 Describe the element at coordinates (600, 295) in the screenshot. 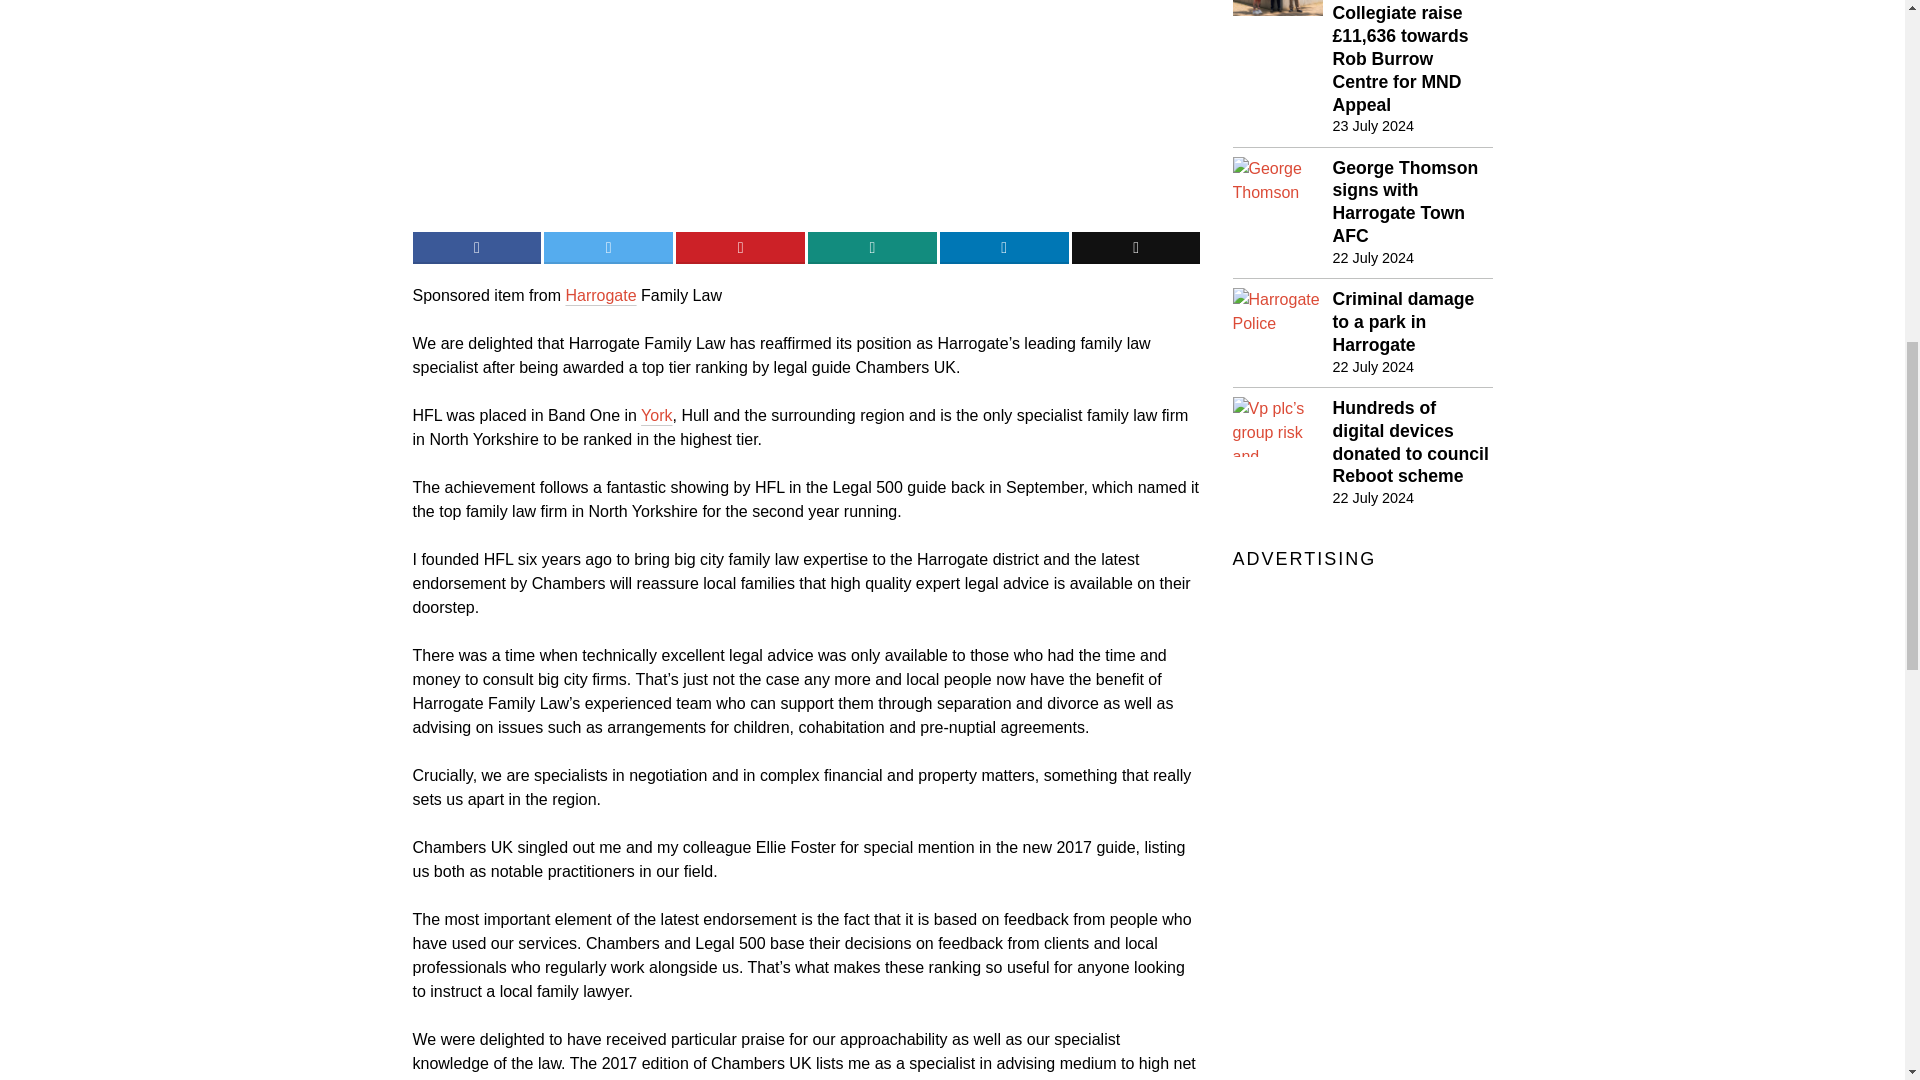

I see `York` at that location.